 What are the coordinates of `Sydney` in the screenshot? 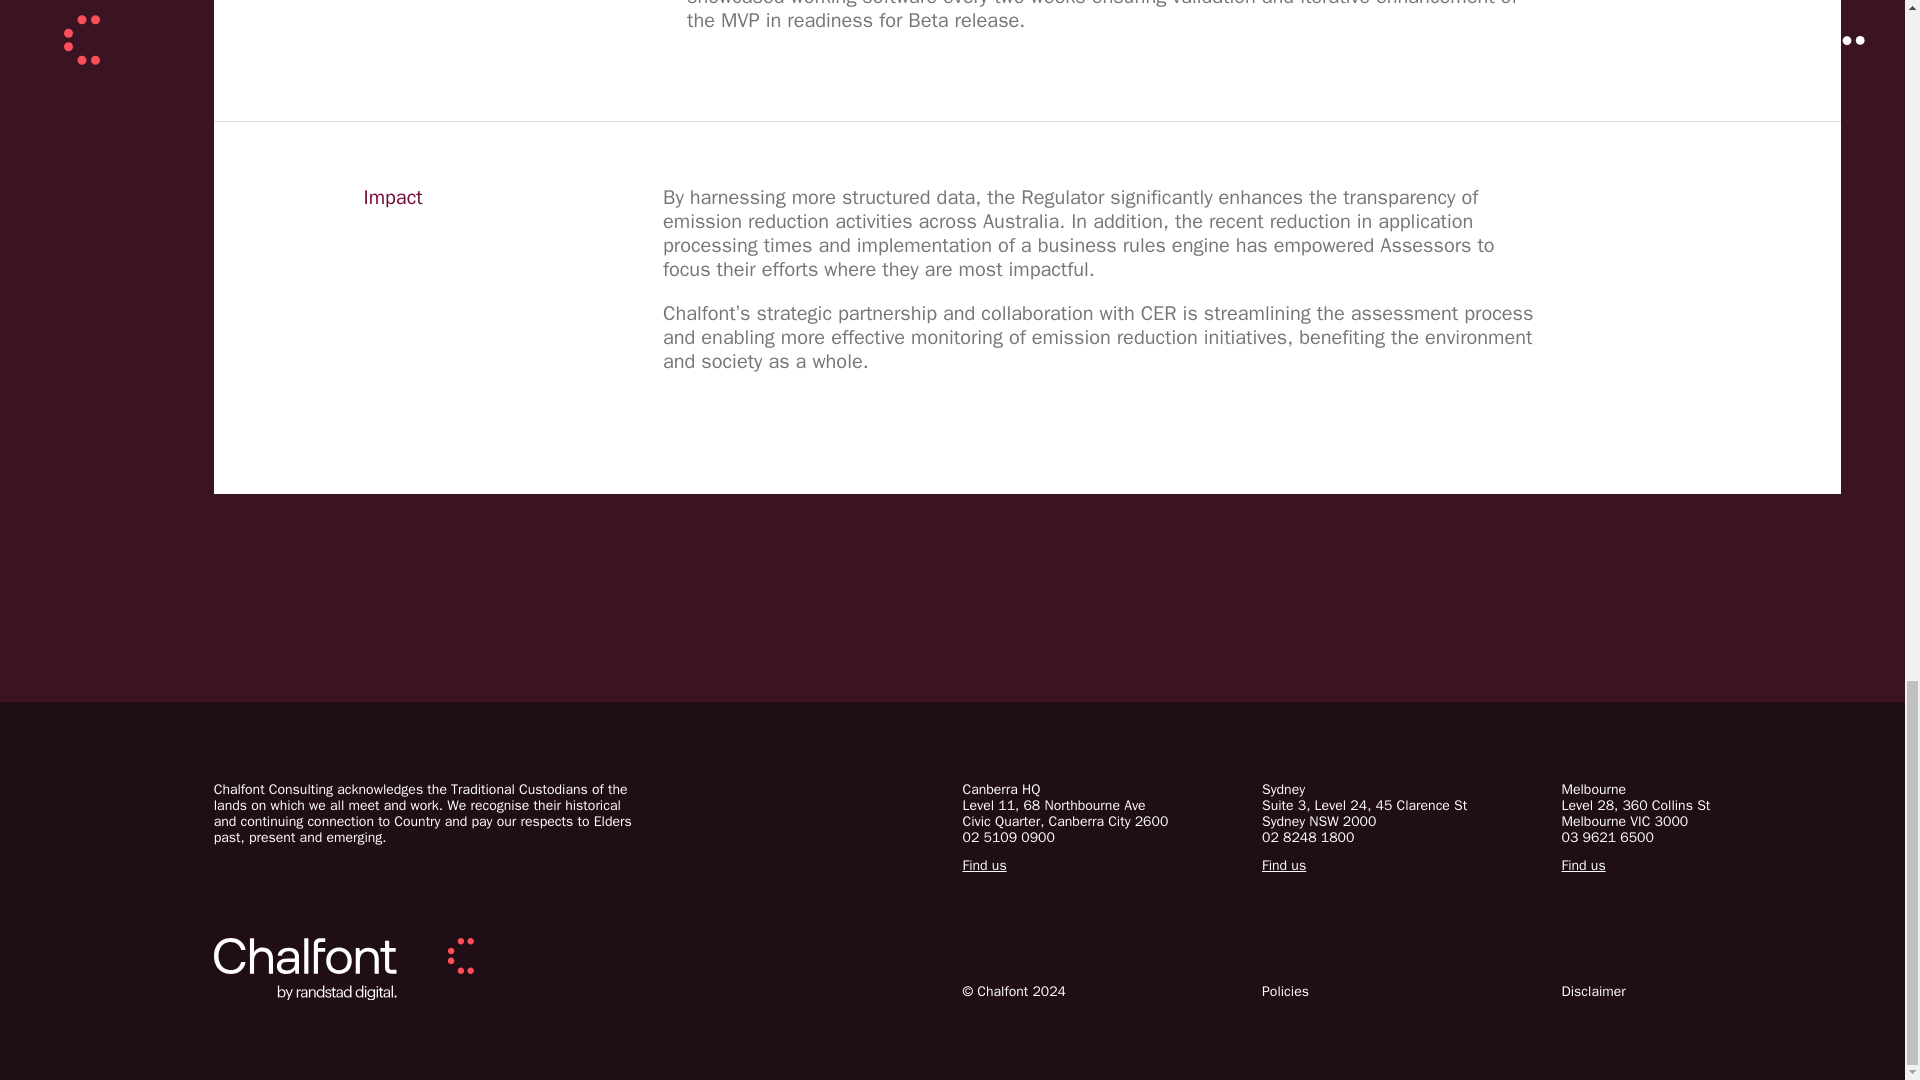 It's located at (1102, 790).